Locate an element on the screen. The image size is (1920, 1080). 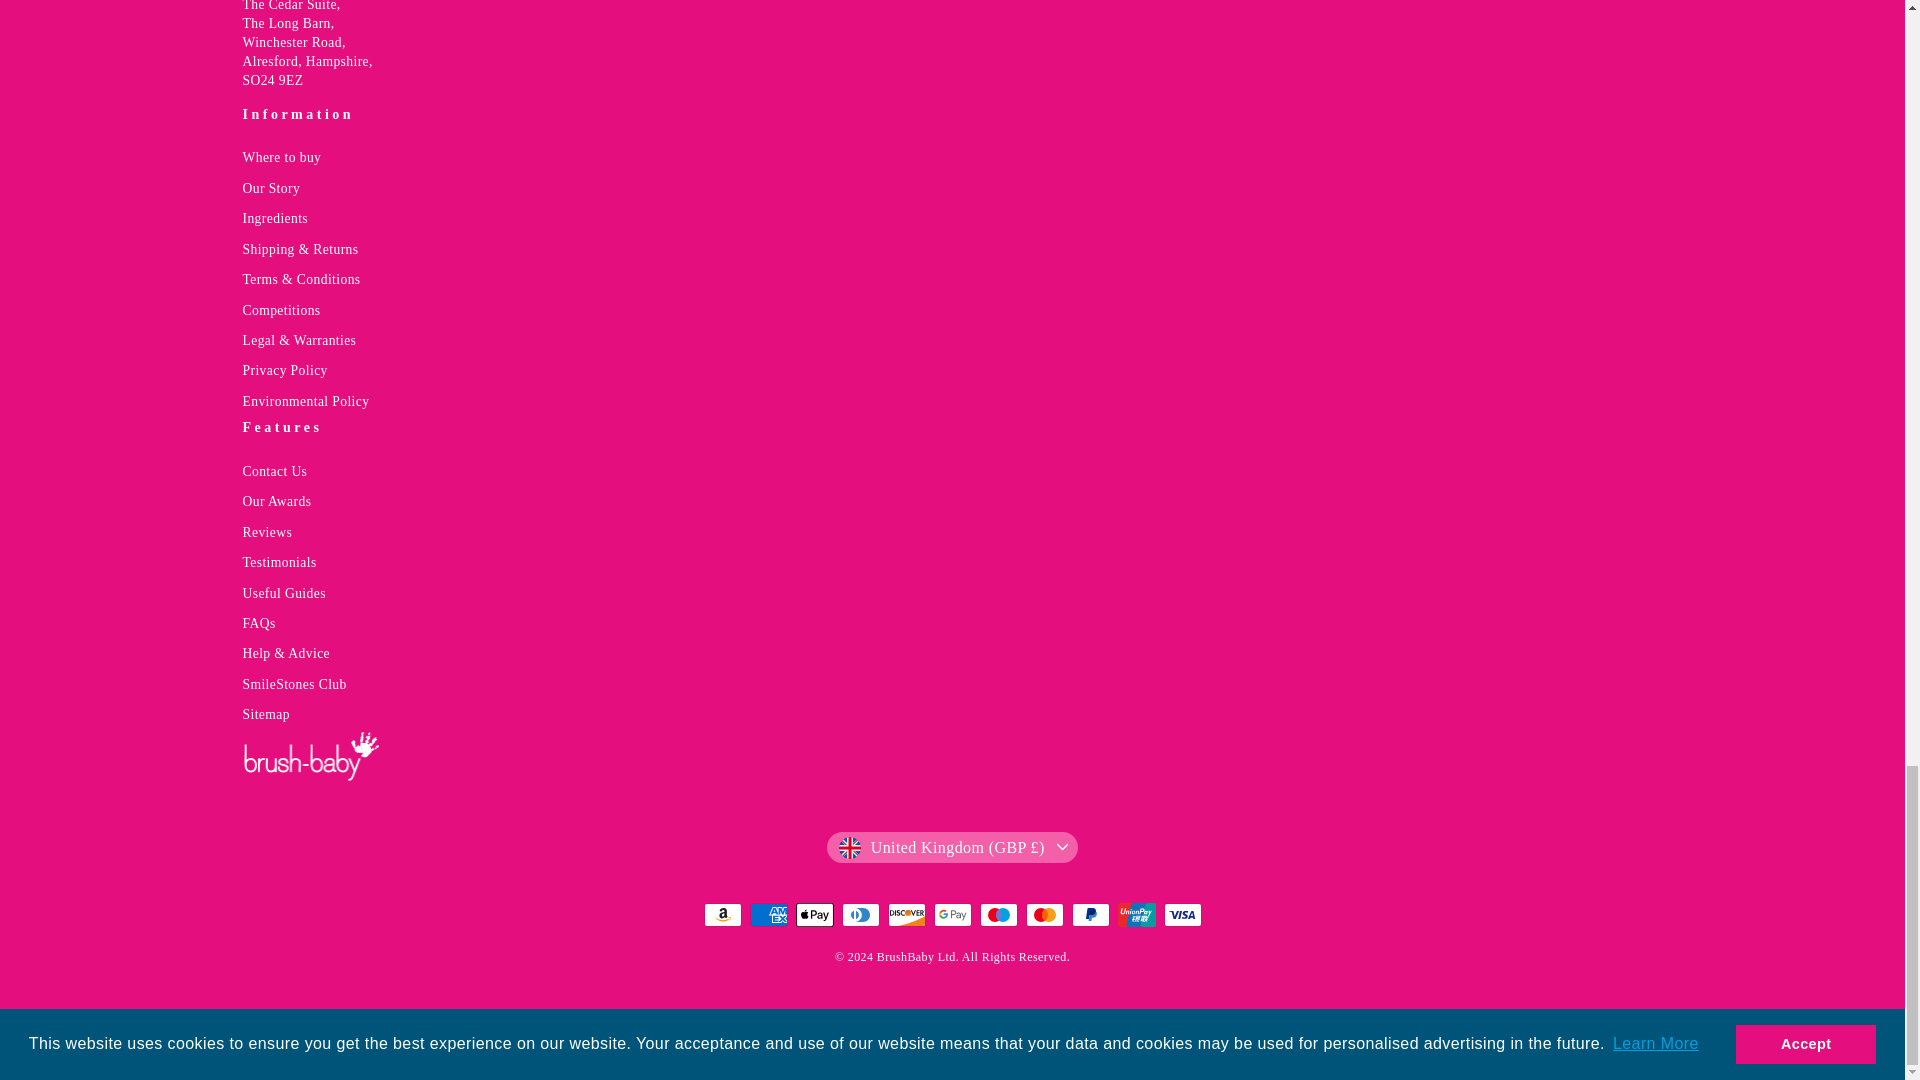
PayPal is located at coordinates (1090, 914).